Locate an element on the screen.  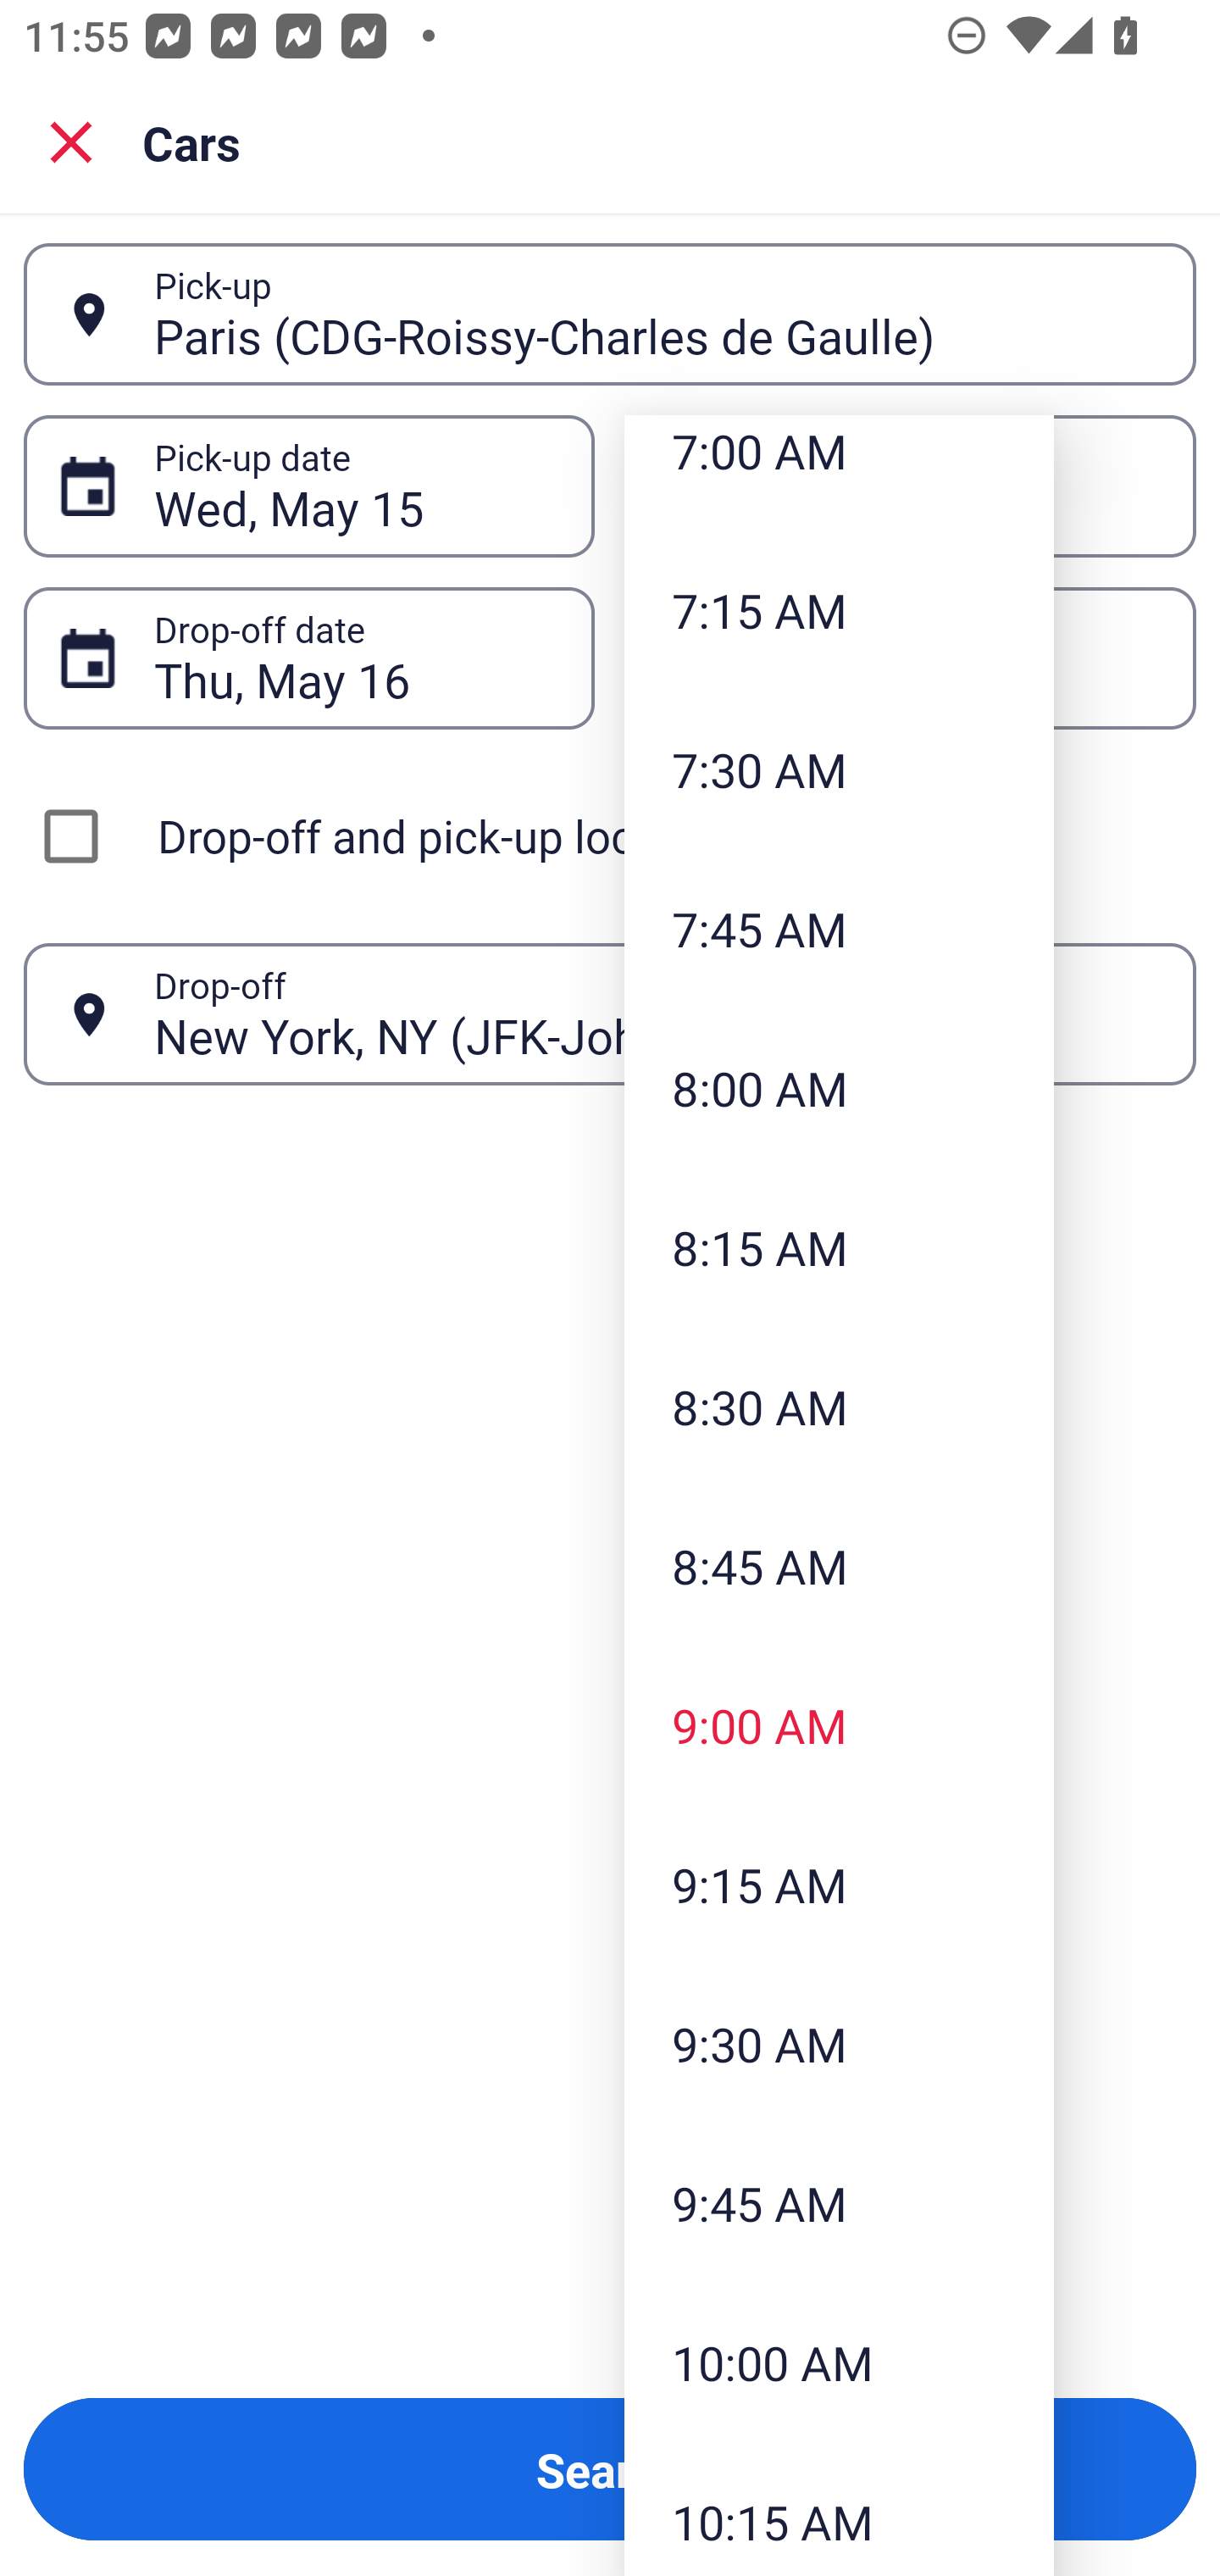
9:00 AM is located at coordinates (839, 1725).